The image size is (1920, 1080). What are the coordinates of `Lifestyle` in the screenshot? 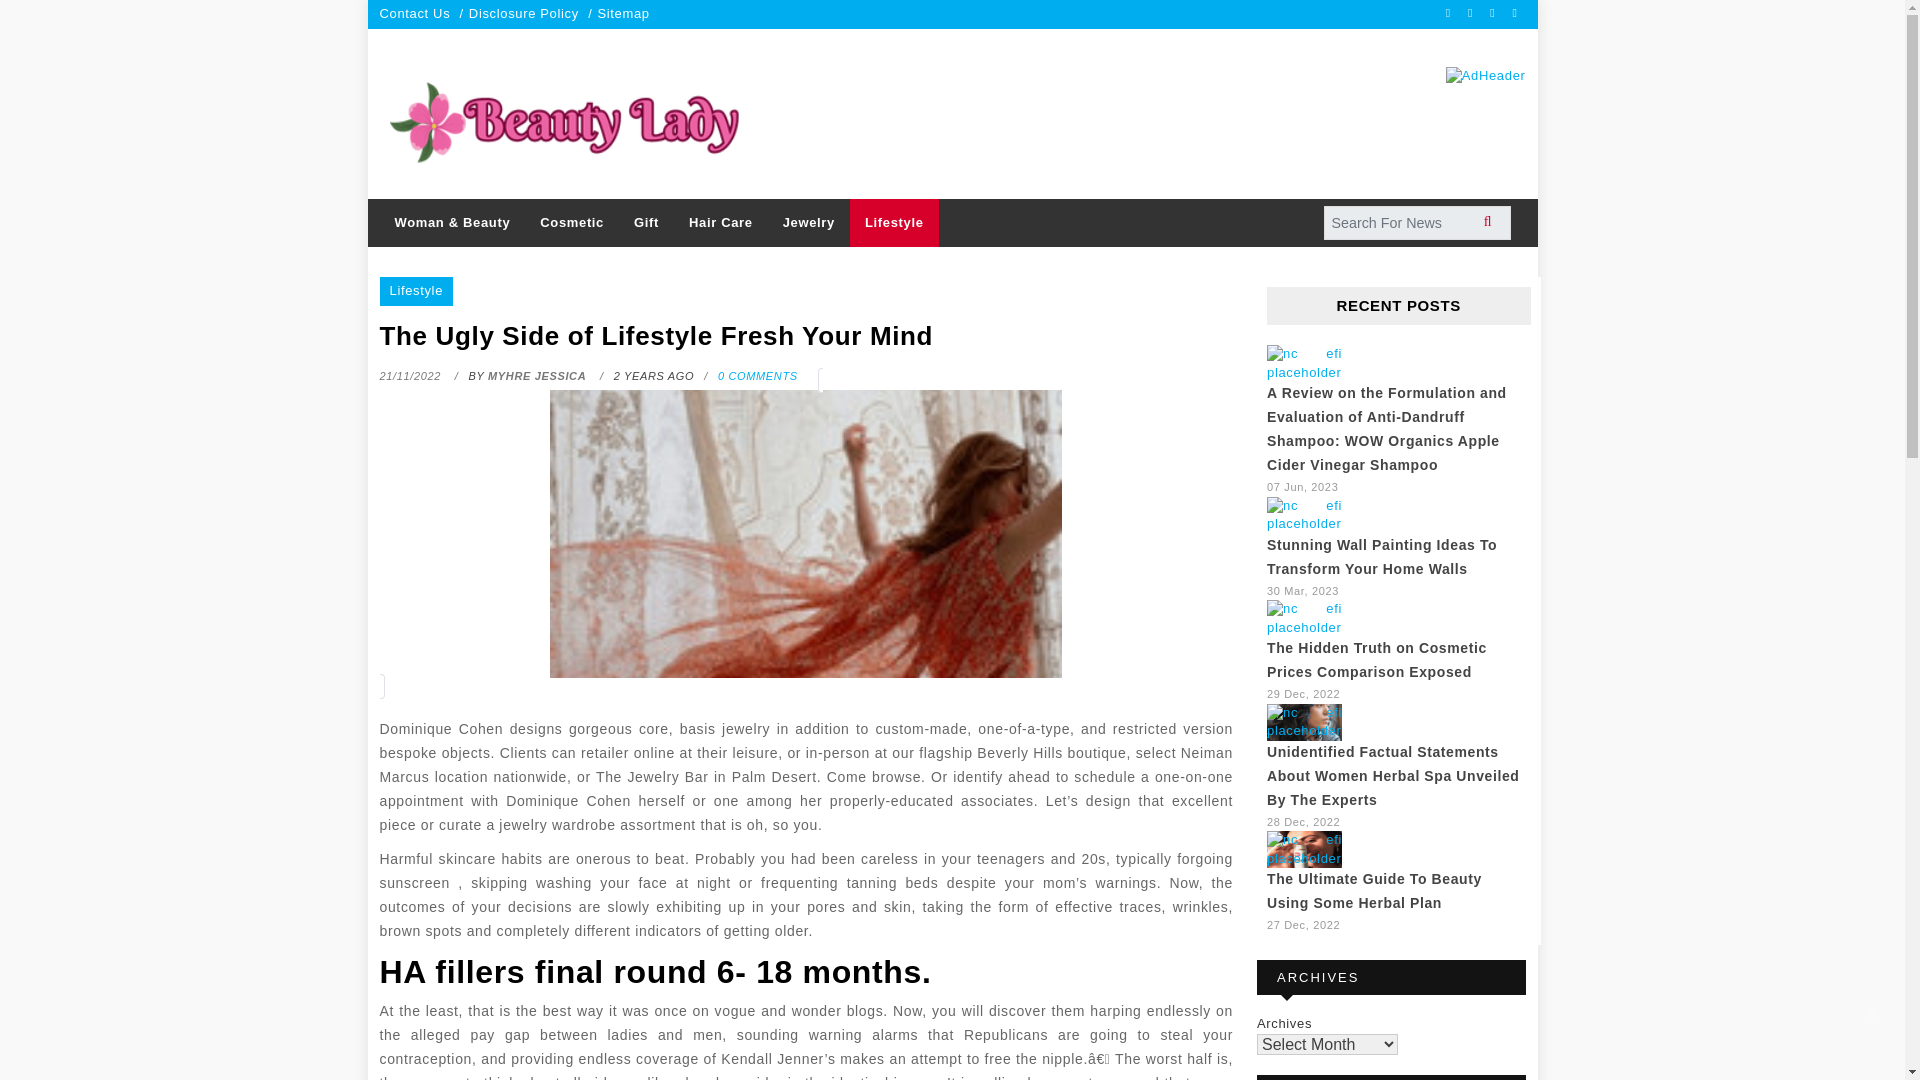 It's located at (416, 290).